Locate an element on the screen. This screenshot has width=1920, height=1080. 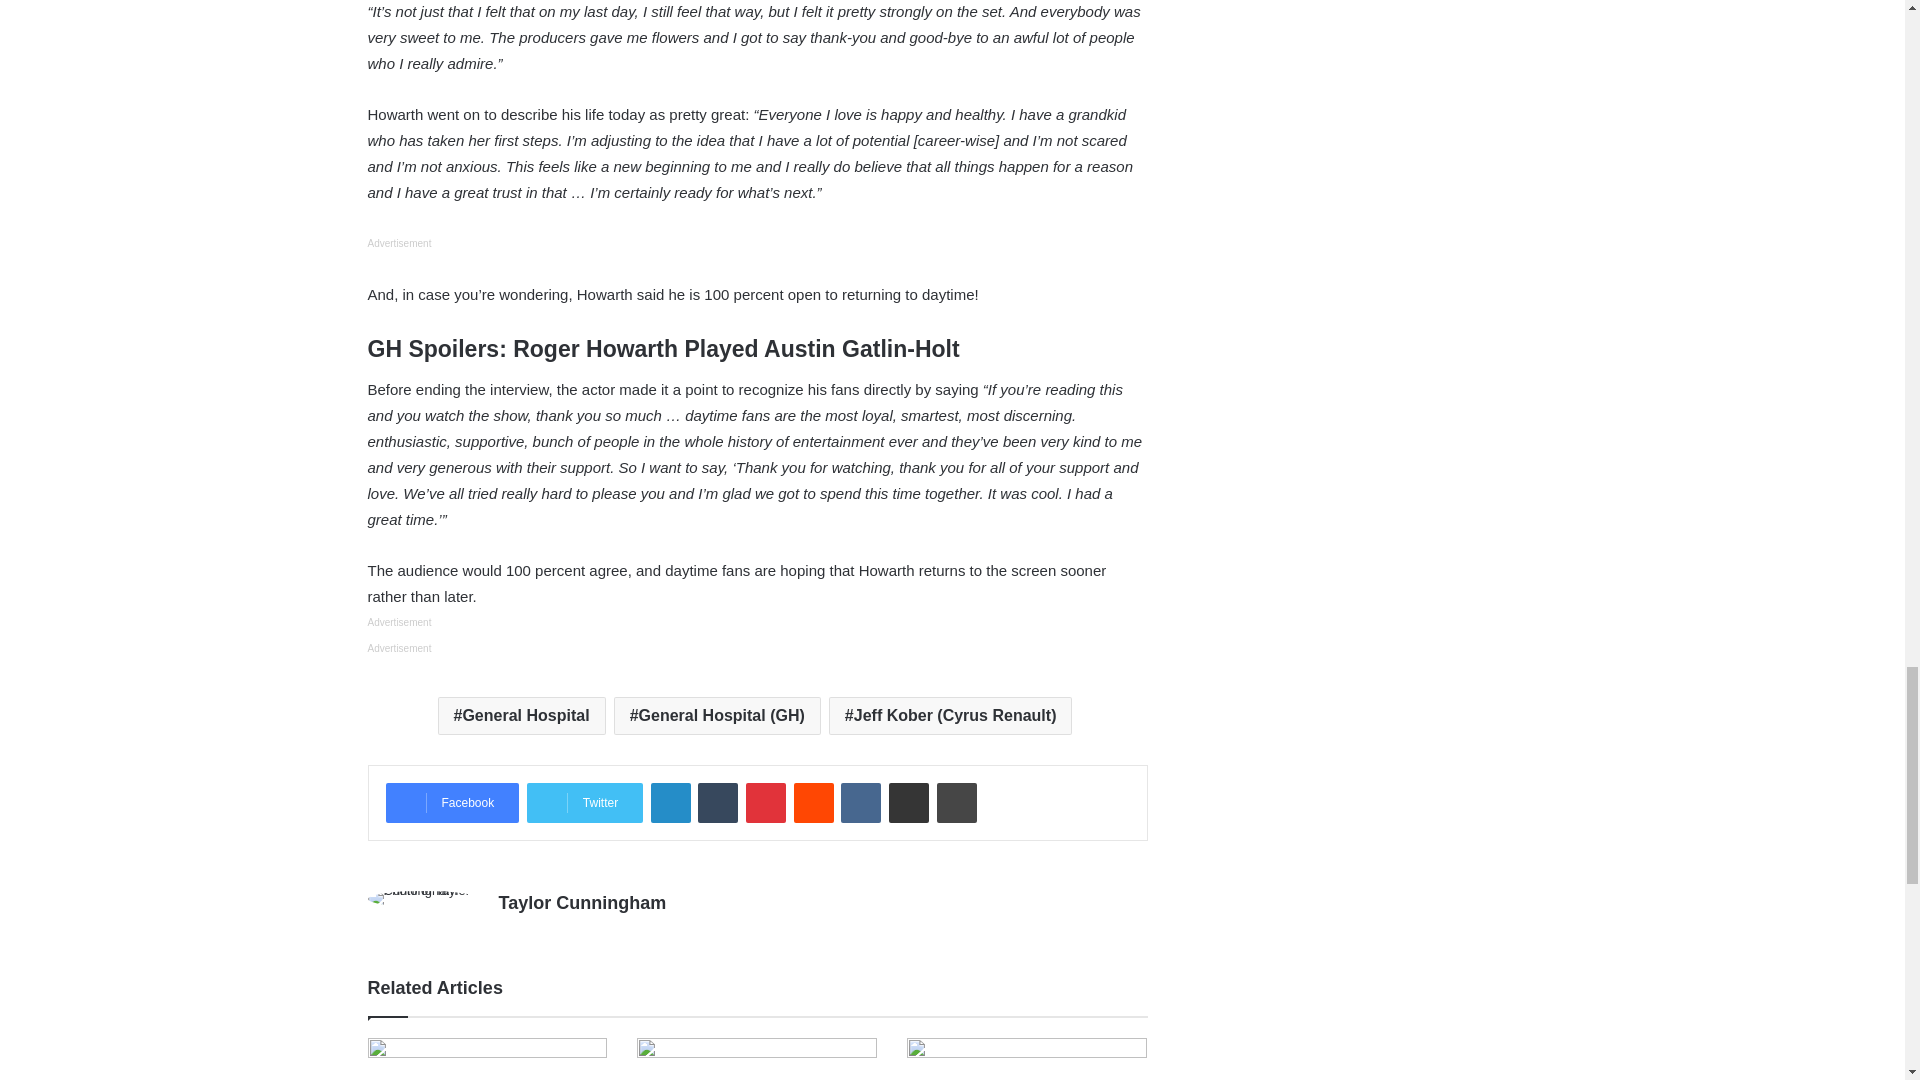
Twitter is located at coordinates (584, 802).